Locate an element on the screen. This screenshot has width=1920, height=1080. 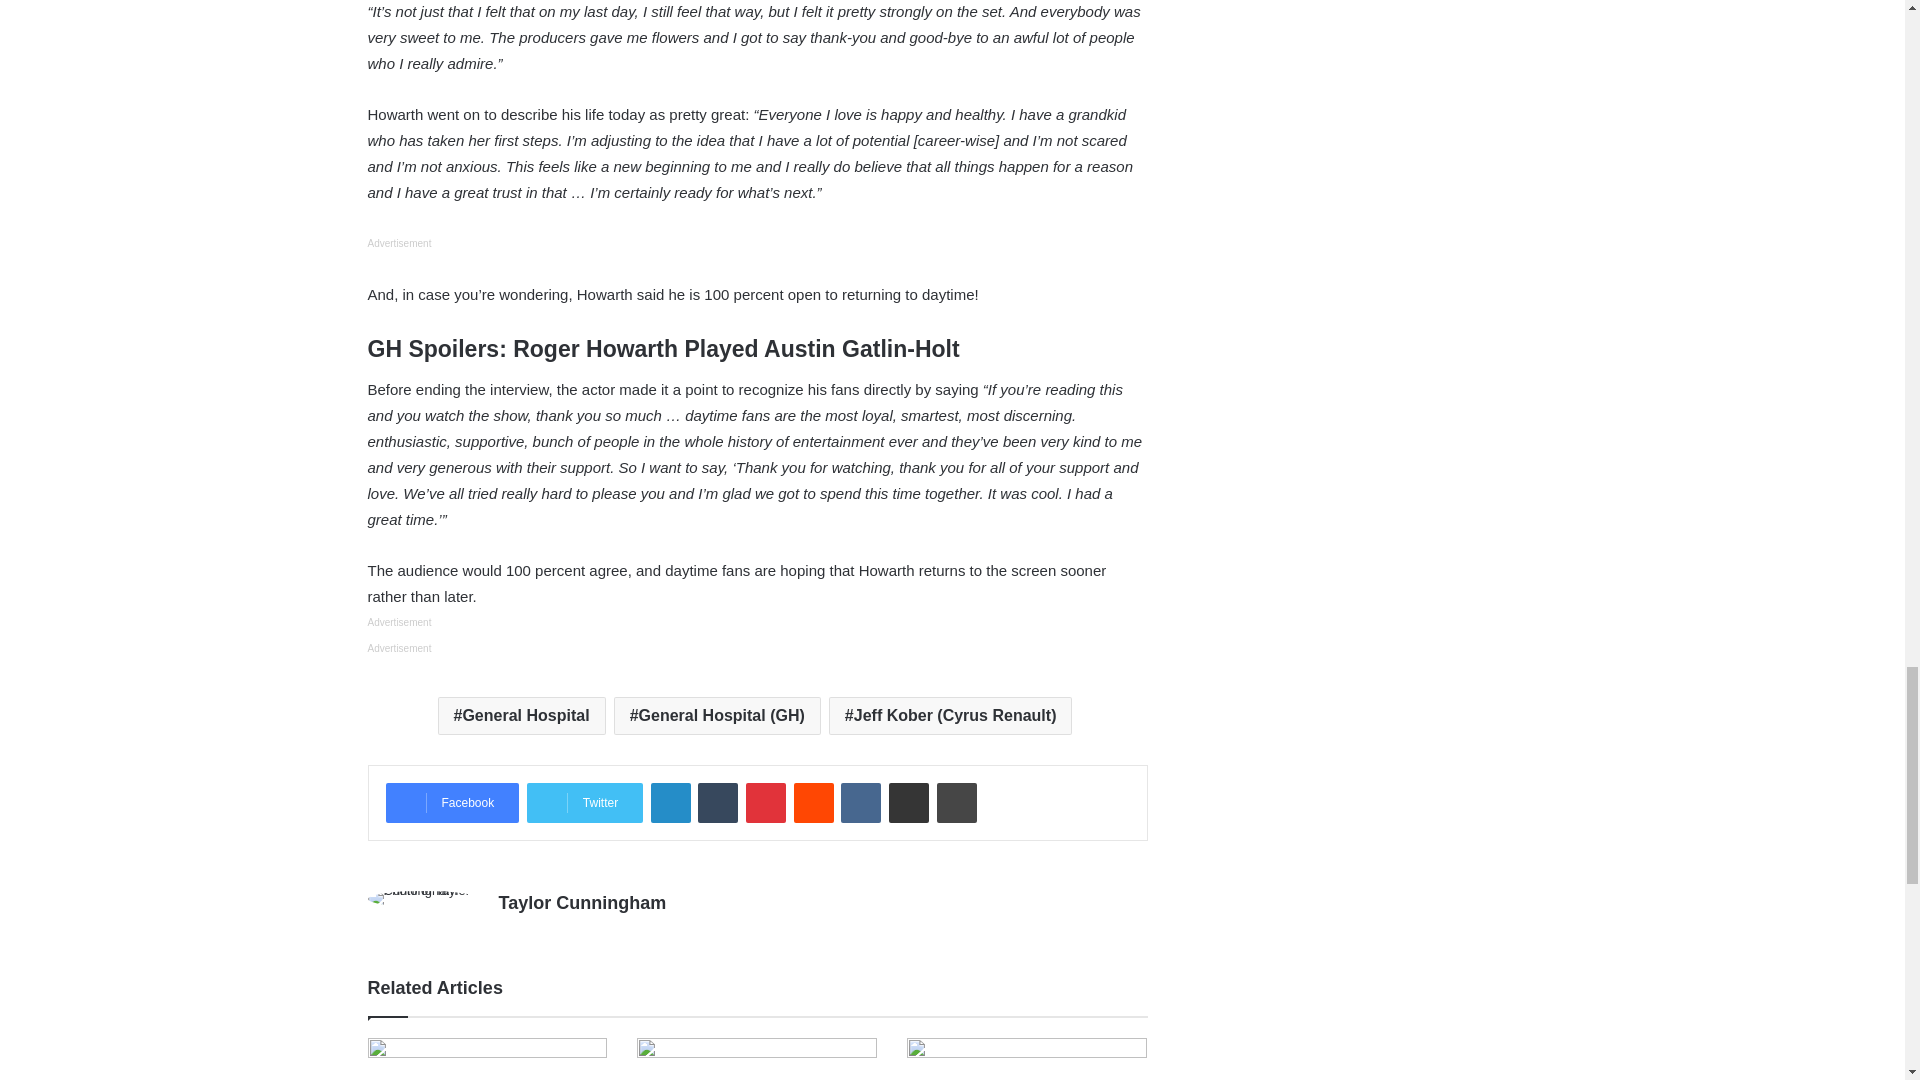
Twitter is located at coordinates (584, 802).